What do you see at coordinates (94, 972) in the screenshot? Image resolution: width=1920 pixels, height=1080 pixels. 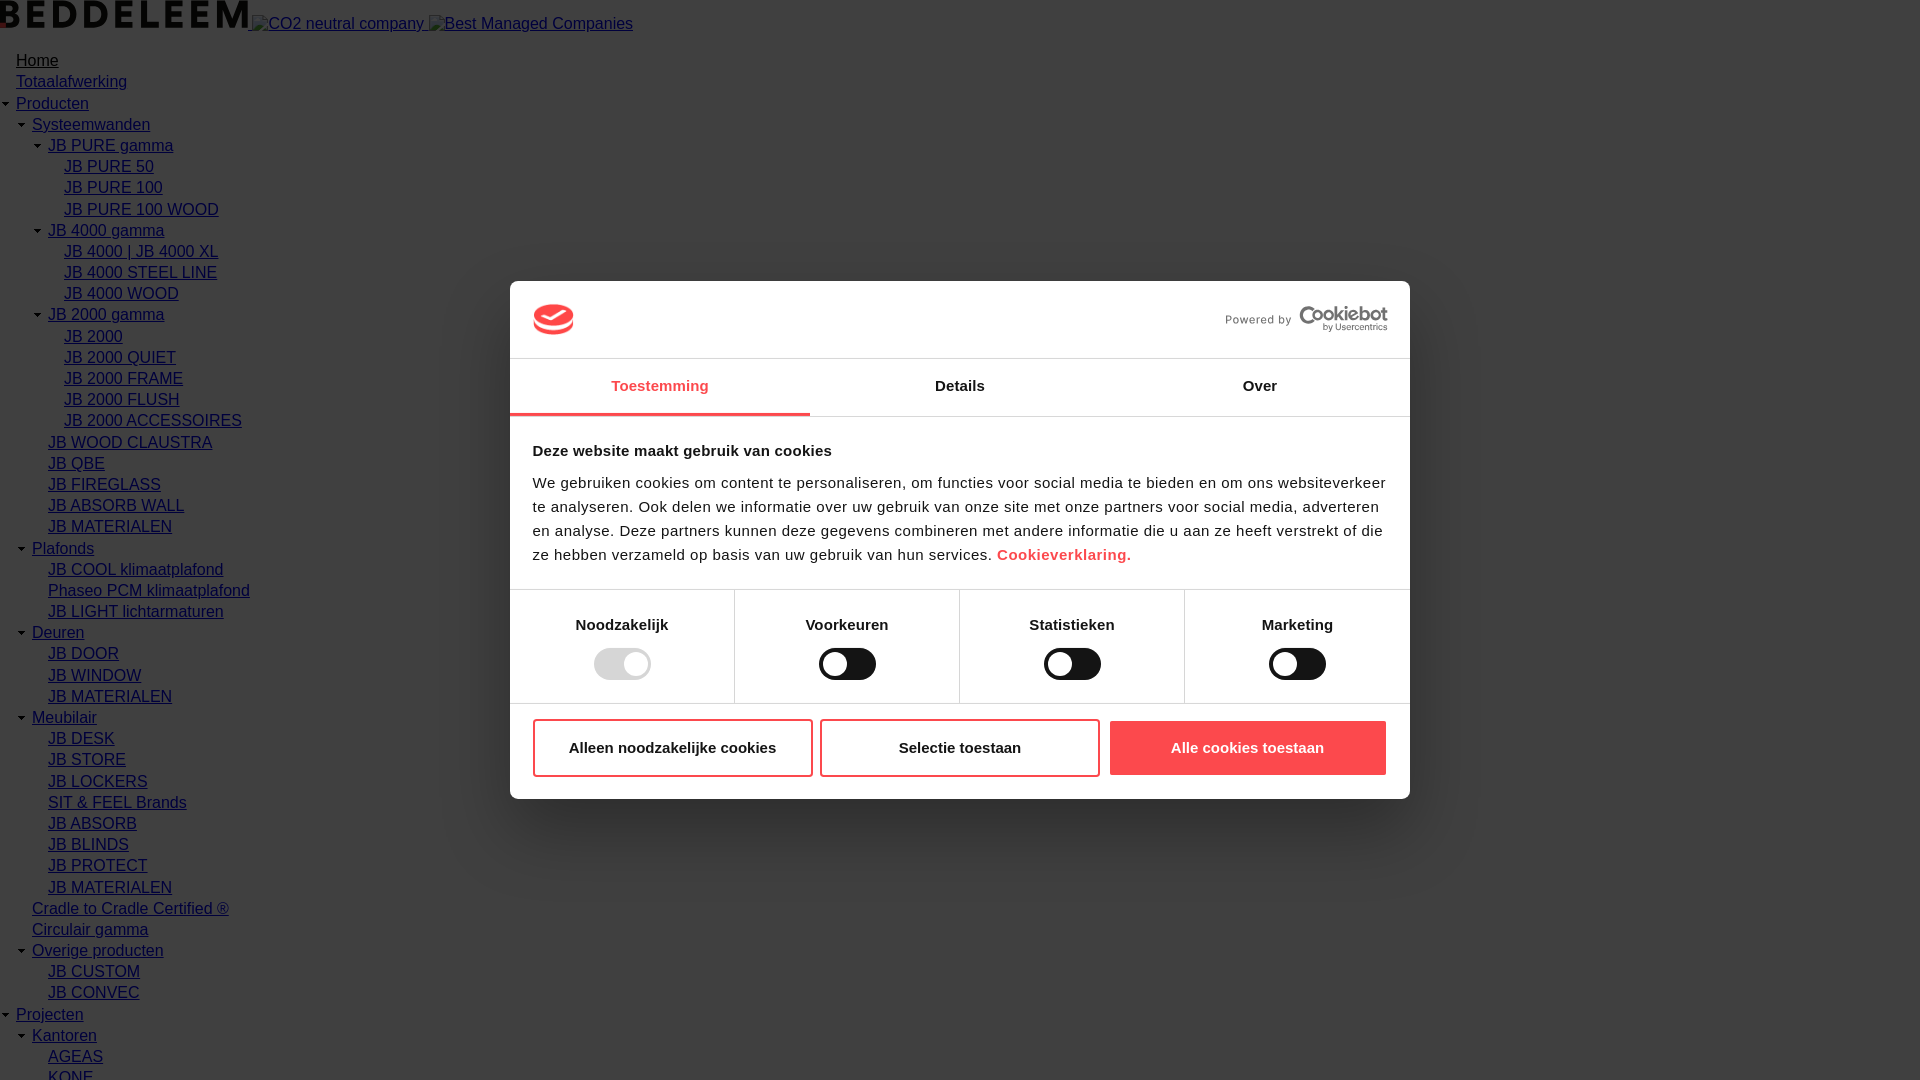 I see `JB CUSTOM` at bounding box center [94, 972].